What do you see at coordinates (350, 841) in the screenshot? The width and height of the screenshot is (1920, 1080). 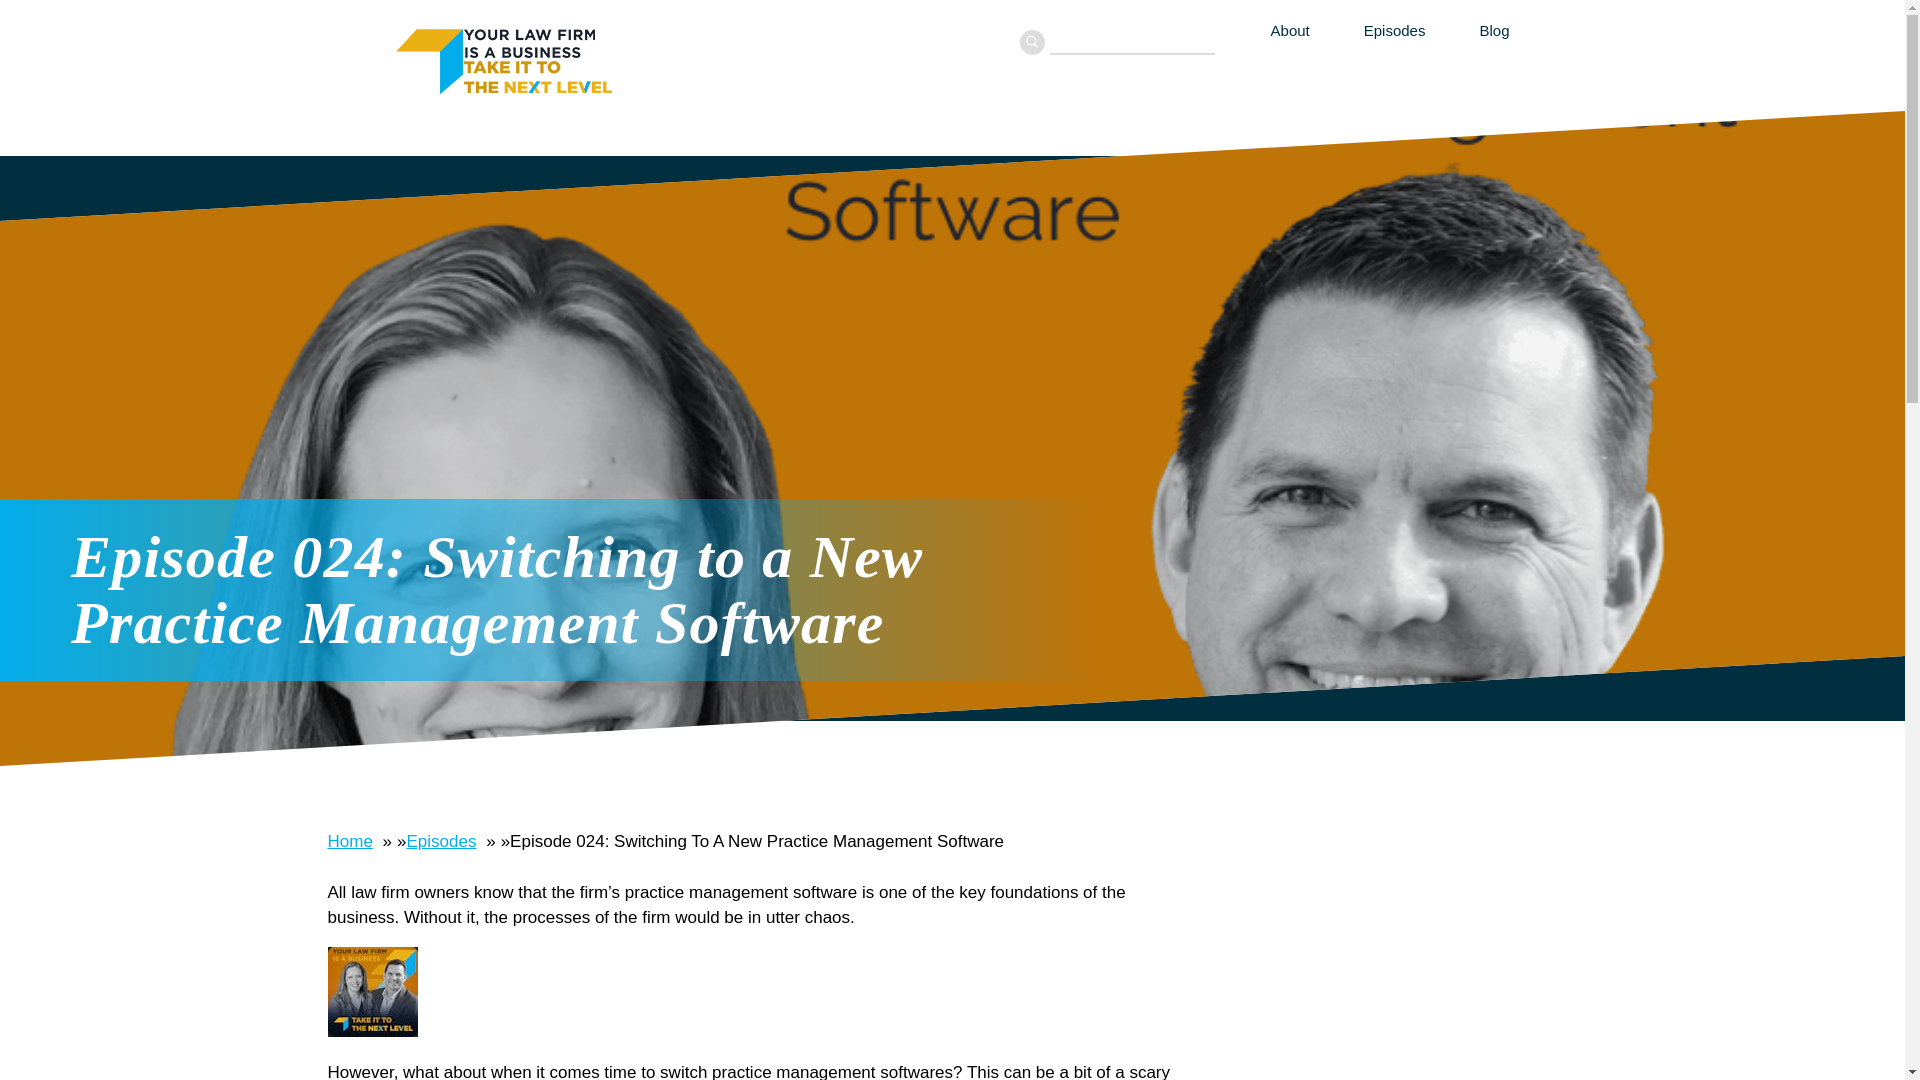 I see `Home` at bounding box center [350, 841].